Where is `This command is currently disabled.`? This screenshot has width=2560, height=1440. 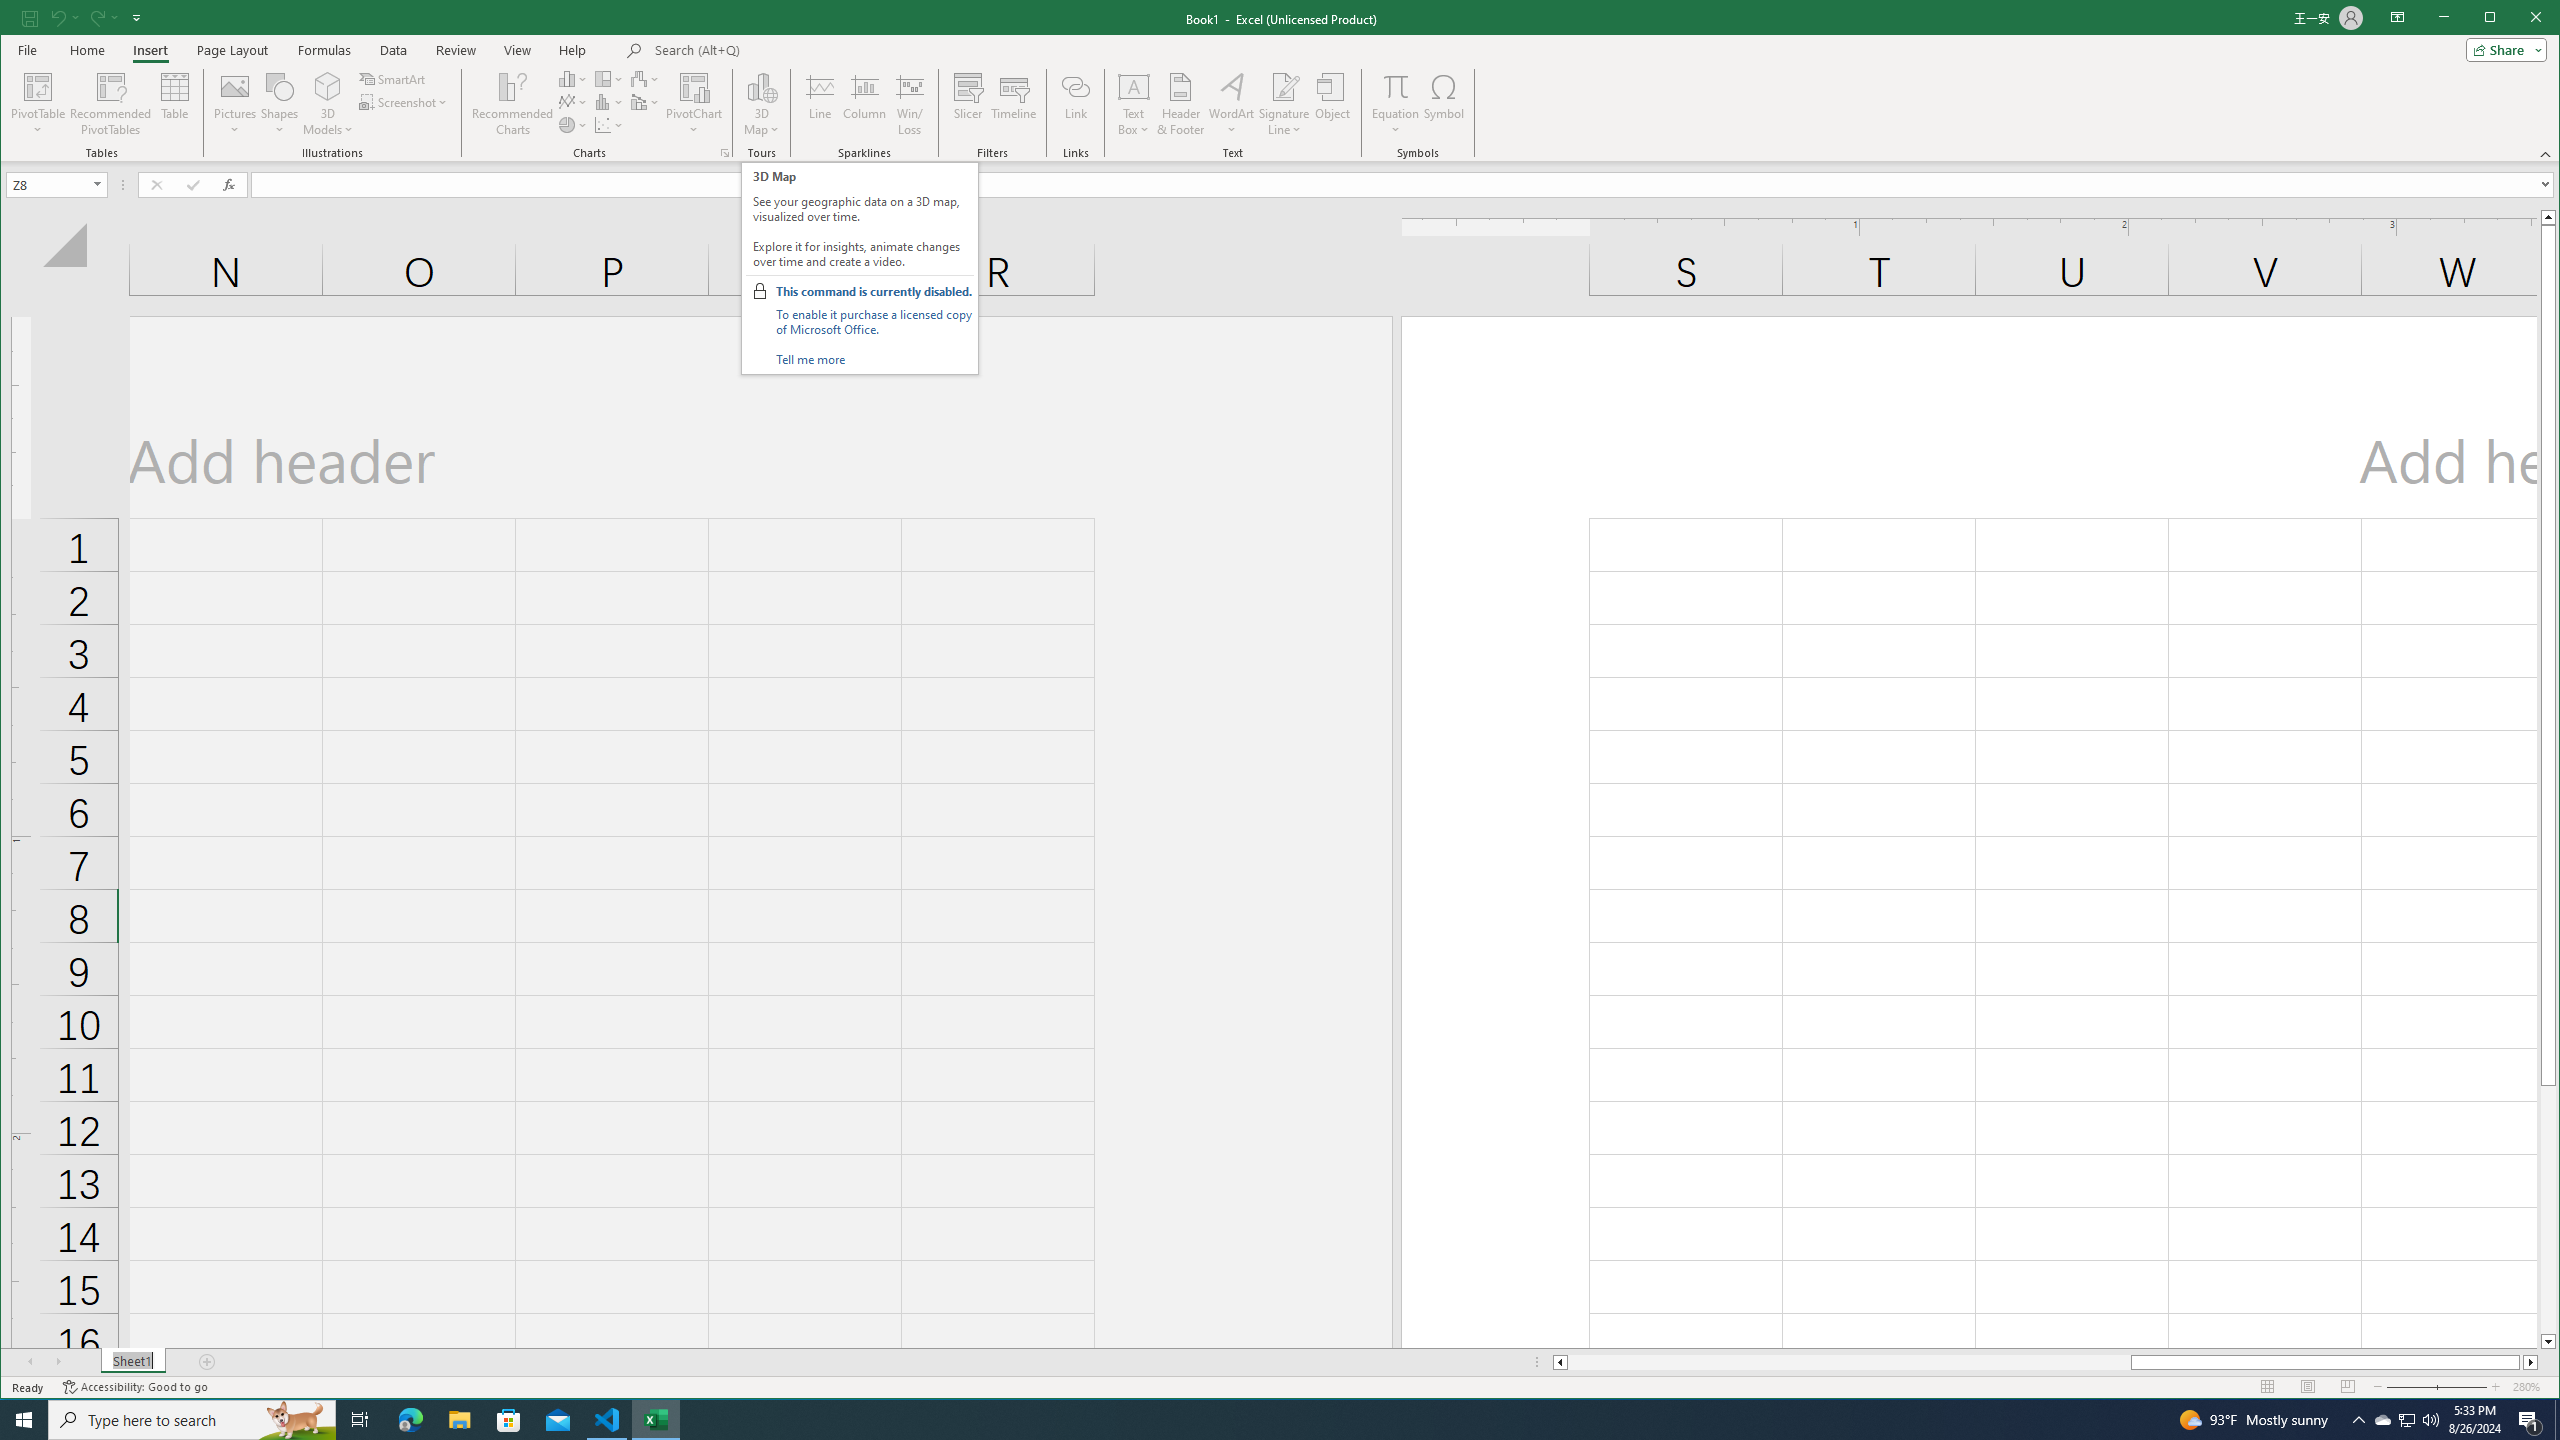
This command is currently disabled. is located at coordinates (872, 291).